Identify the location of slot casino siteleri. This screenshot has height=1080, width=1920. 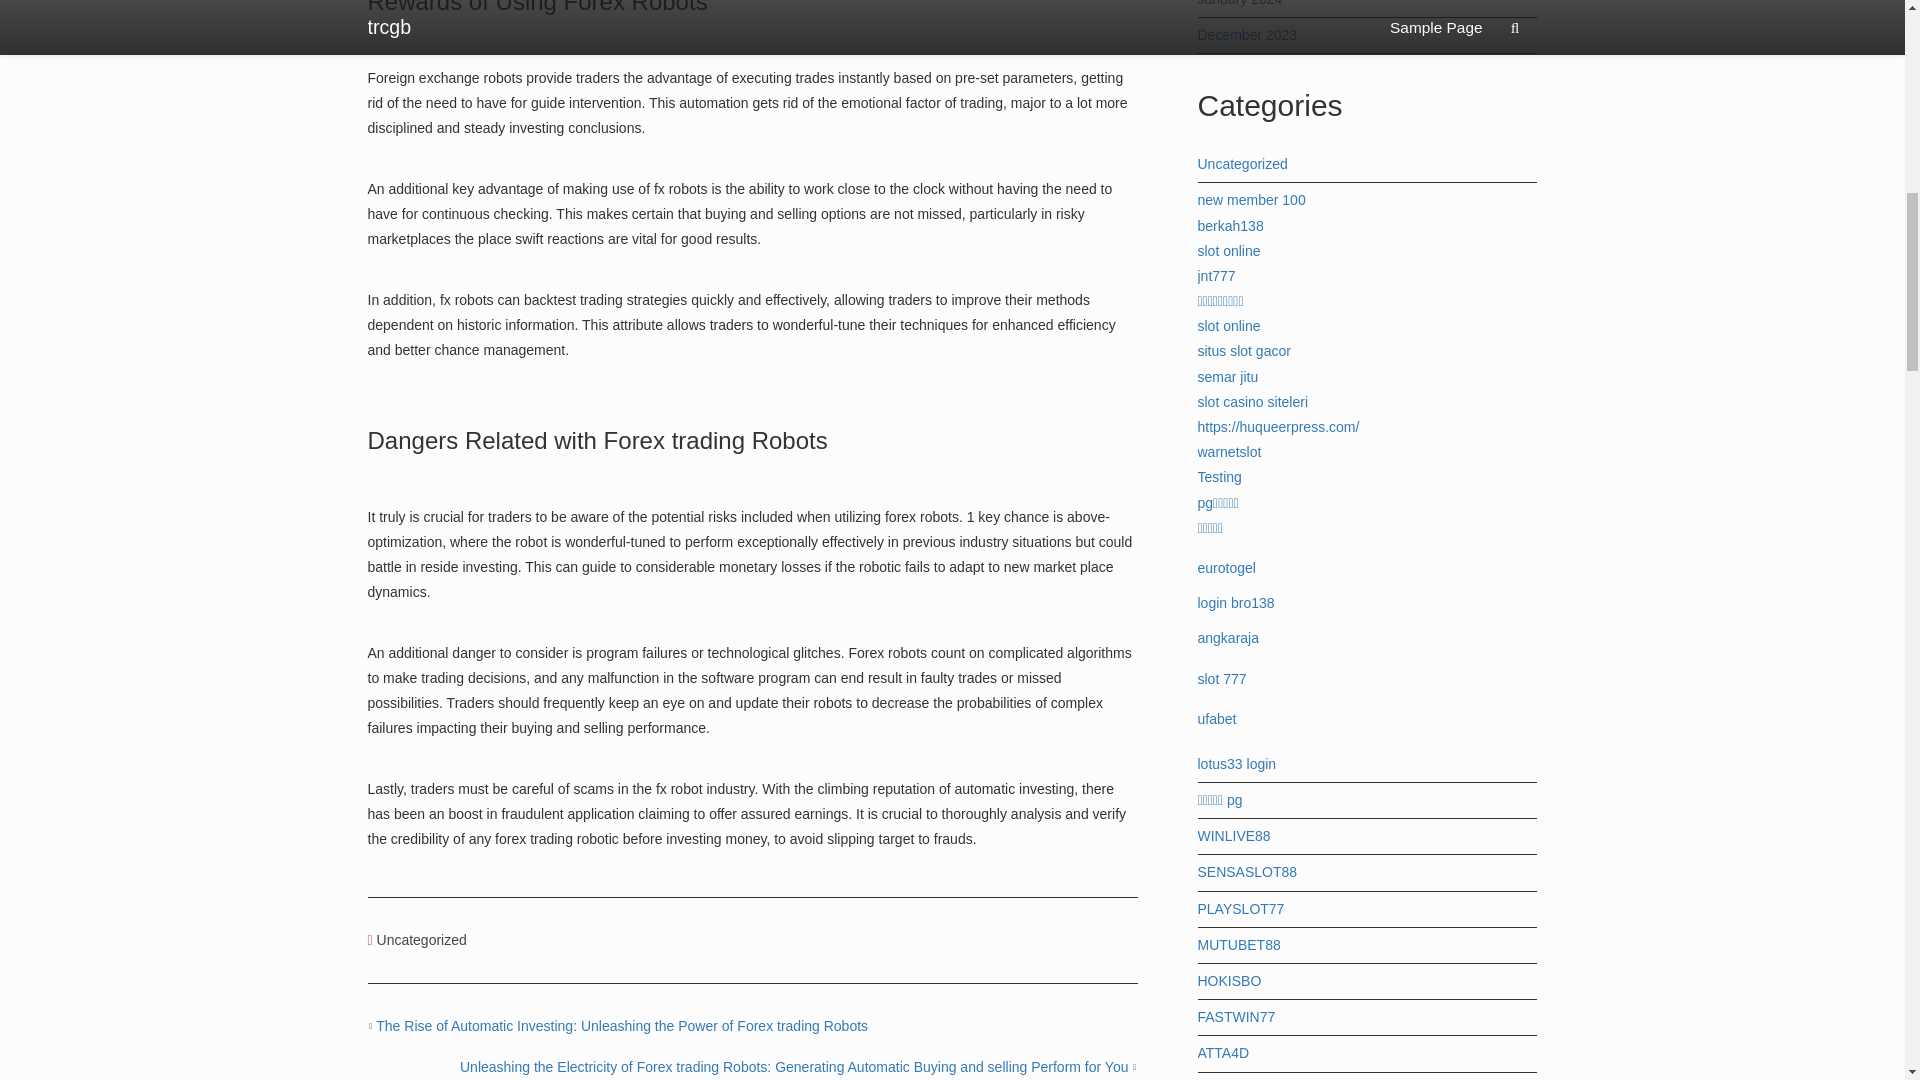
(1254, 402).